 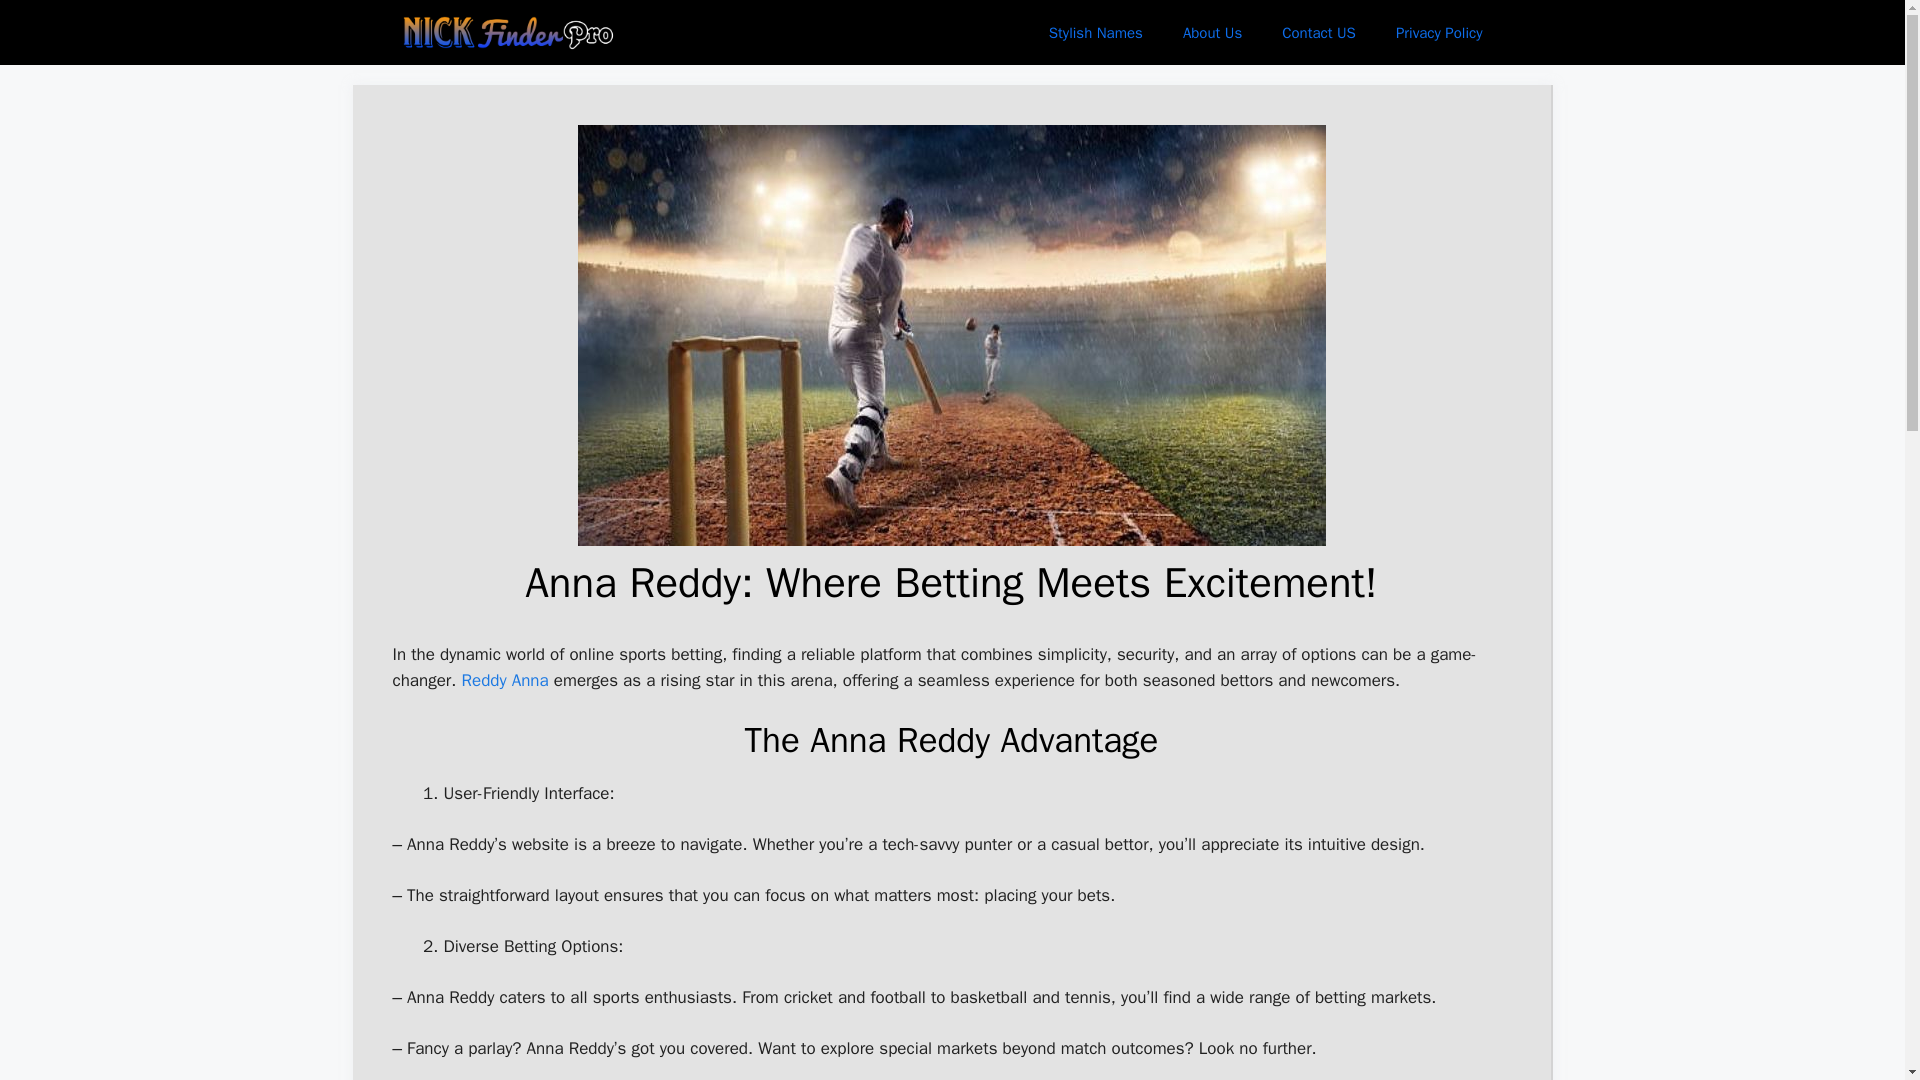 I want to click on About Us, so click(x=1212, y=32).